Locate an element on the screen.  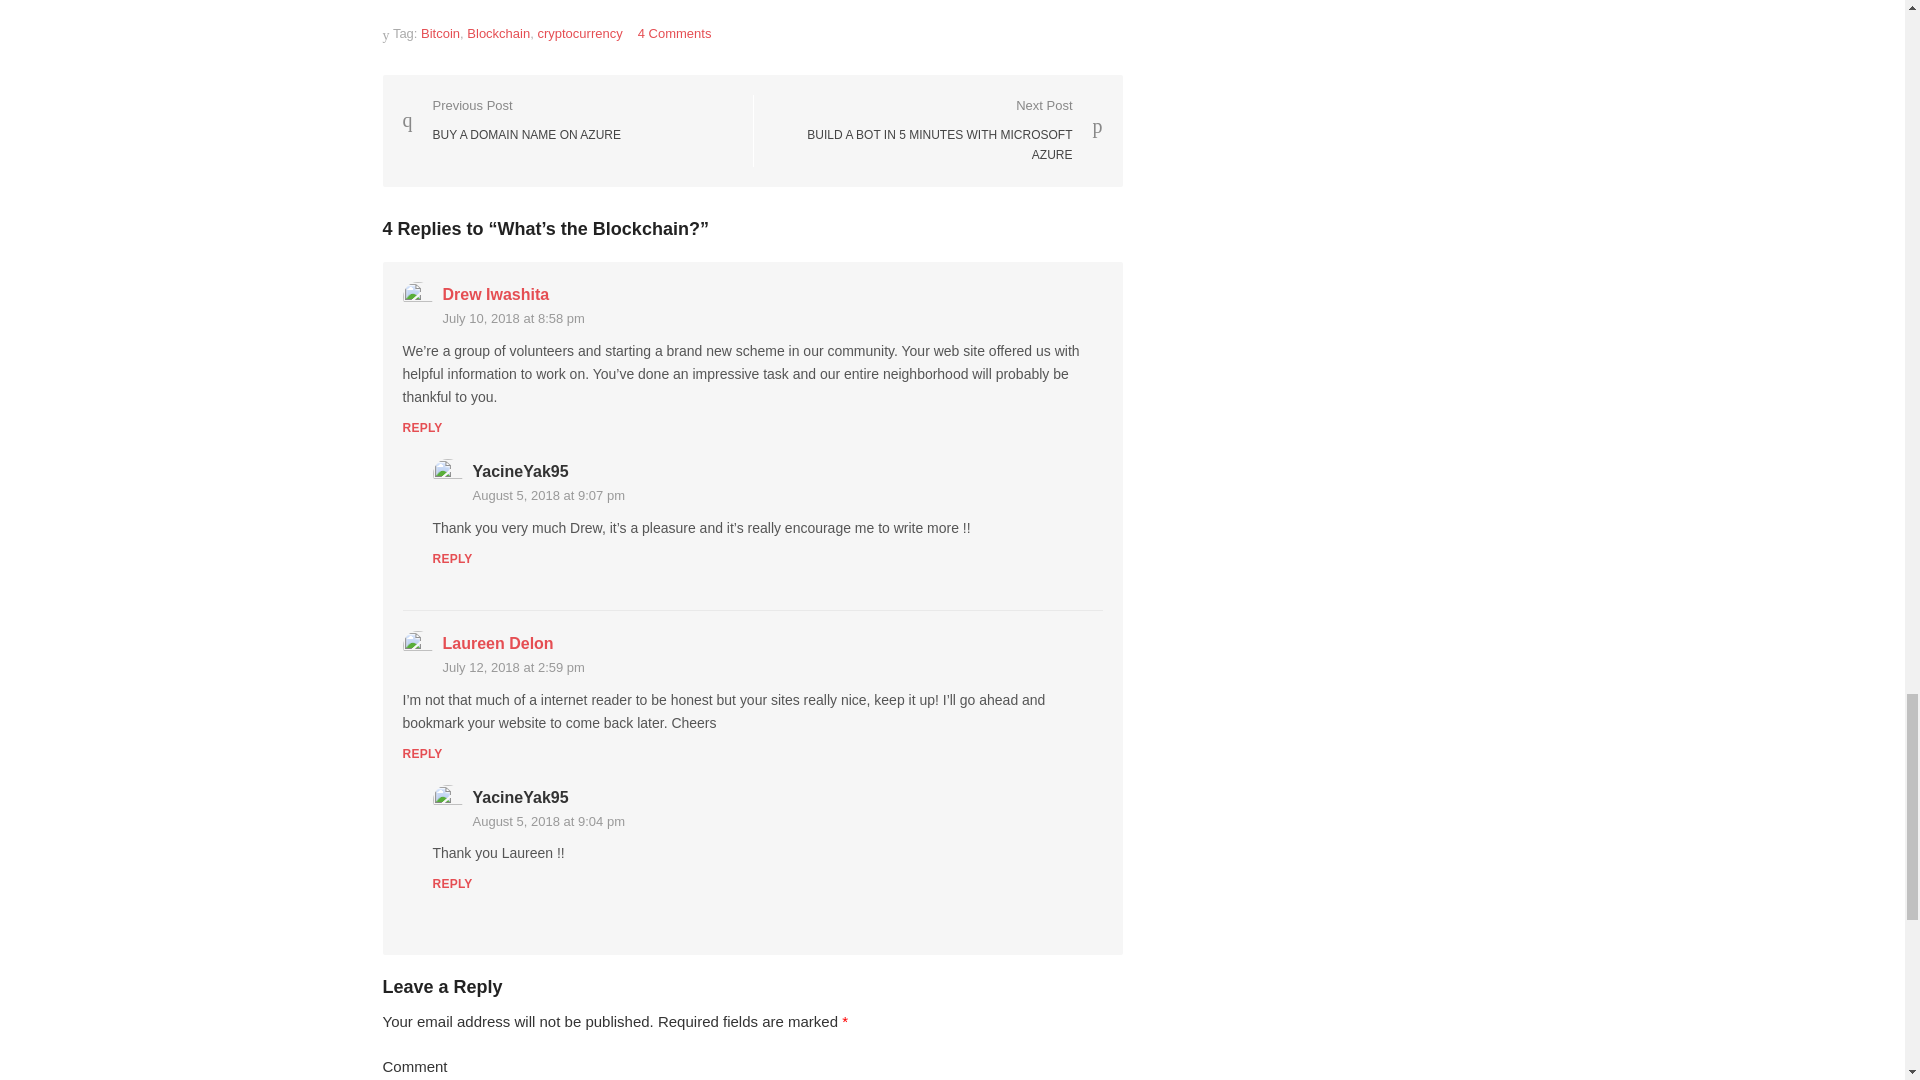
Bitcoin is located at coordinates (440, 33).